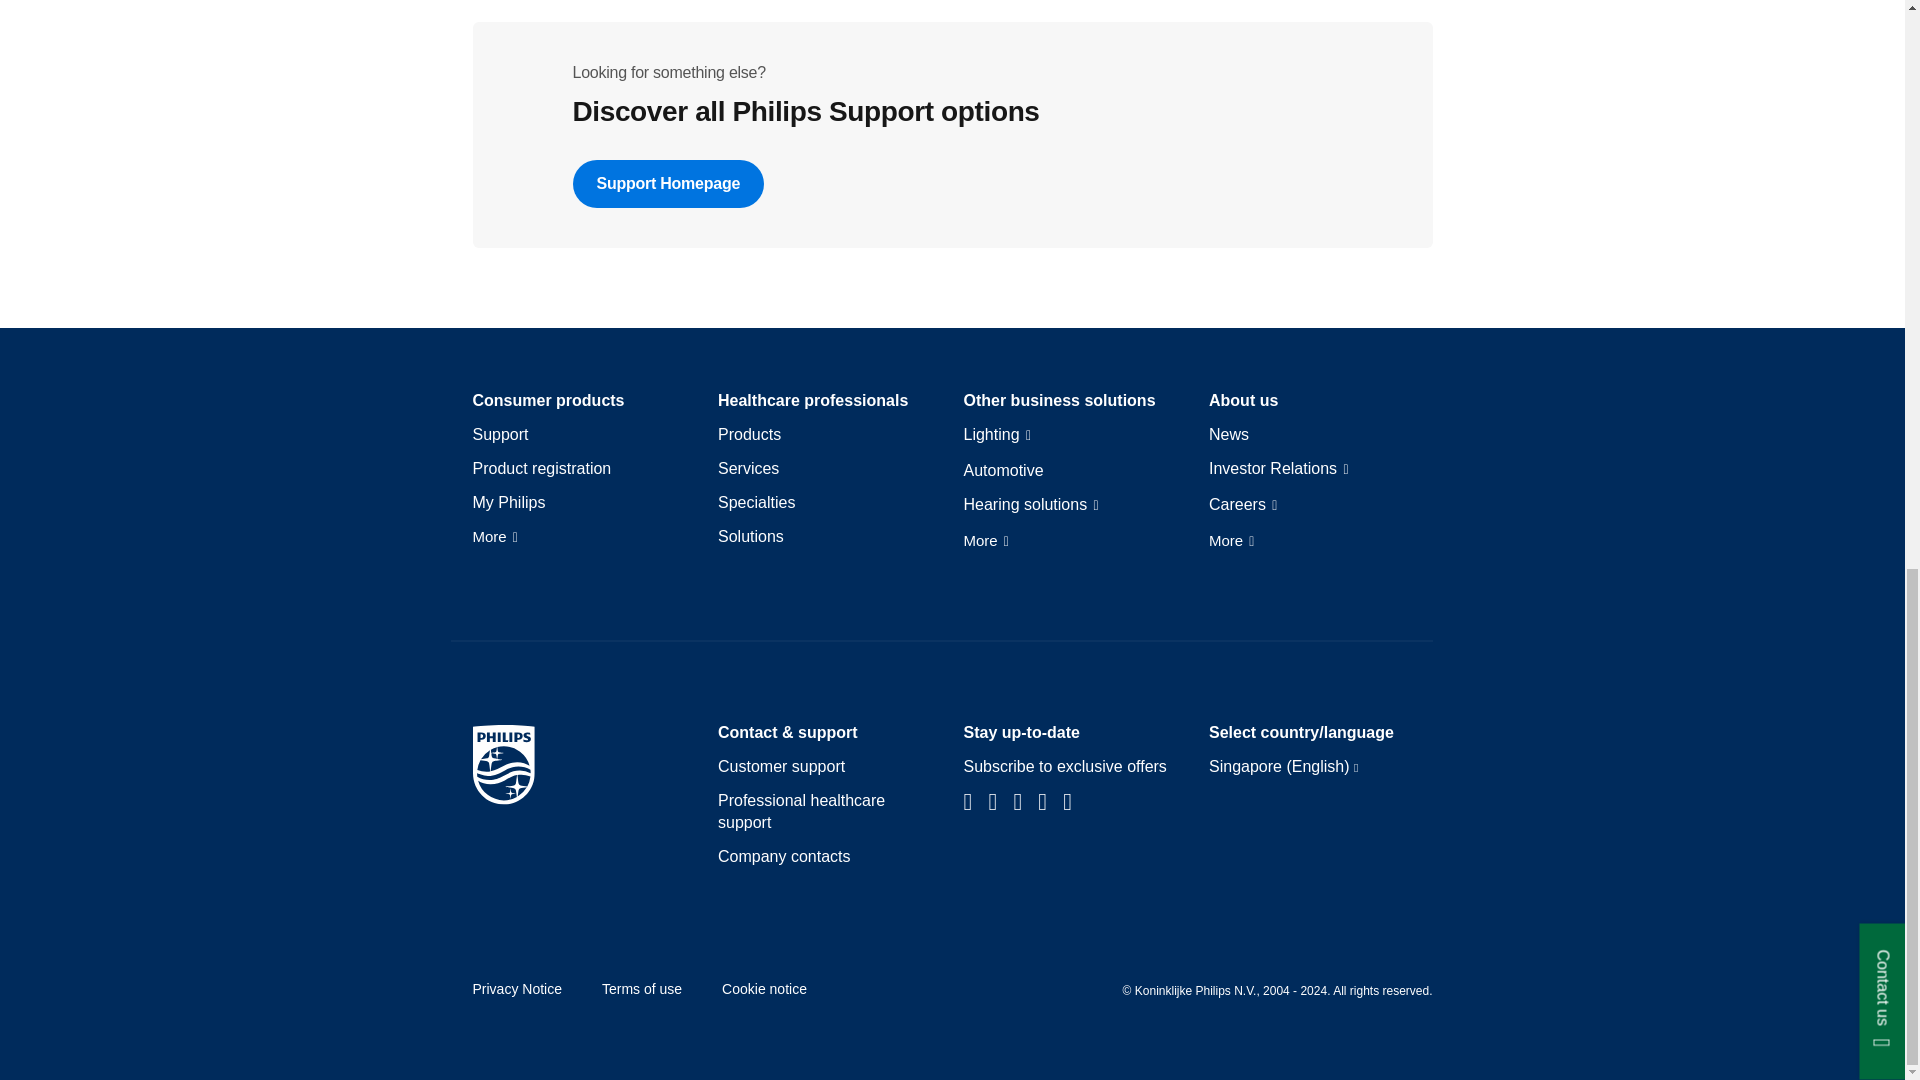 The height and width of the screenshot is (1080, 1920). Describe the element at coordinates (508, 503) in the screenshot. I see `My Philips` at that location.